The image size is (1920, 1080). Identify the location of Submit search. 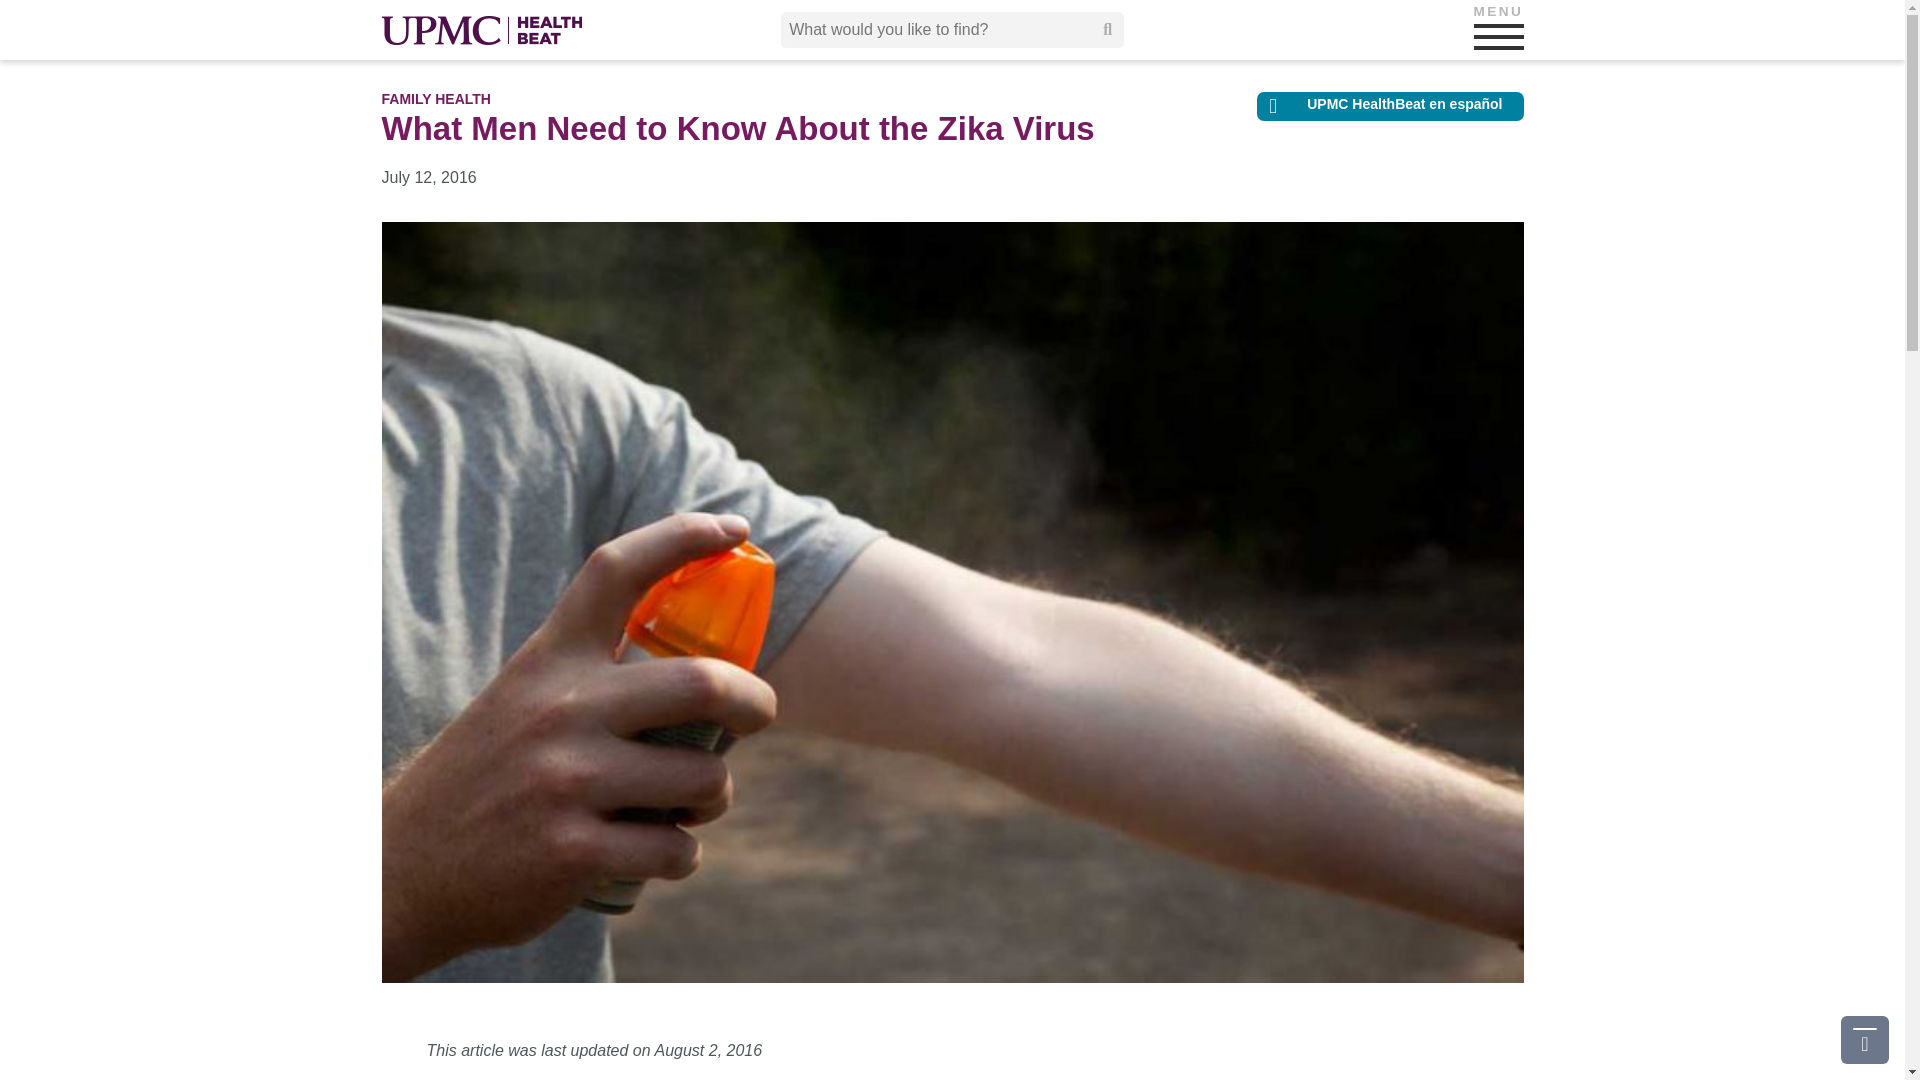
(1108, 29).